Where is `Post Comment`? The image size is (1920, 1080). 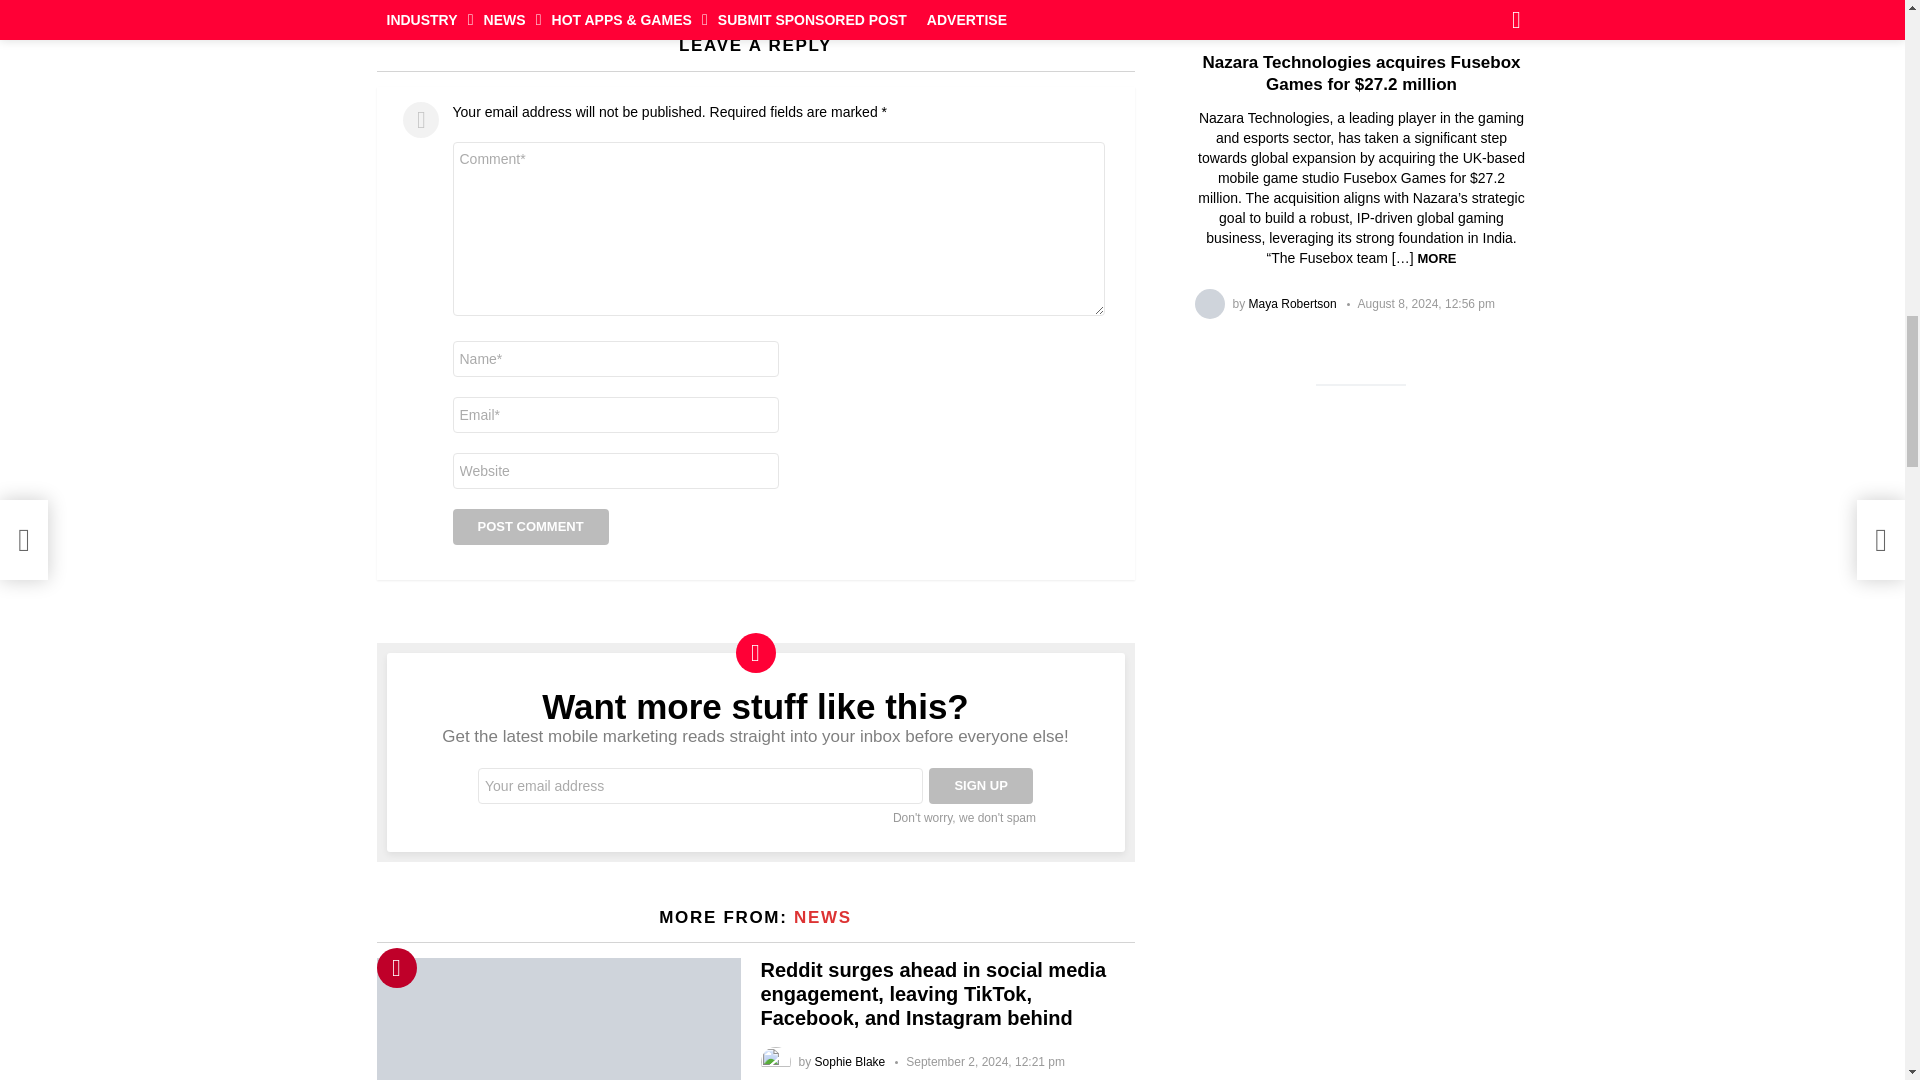
Post Comment is located at coordinates (530, 526).